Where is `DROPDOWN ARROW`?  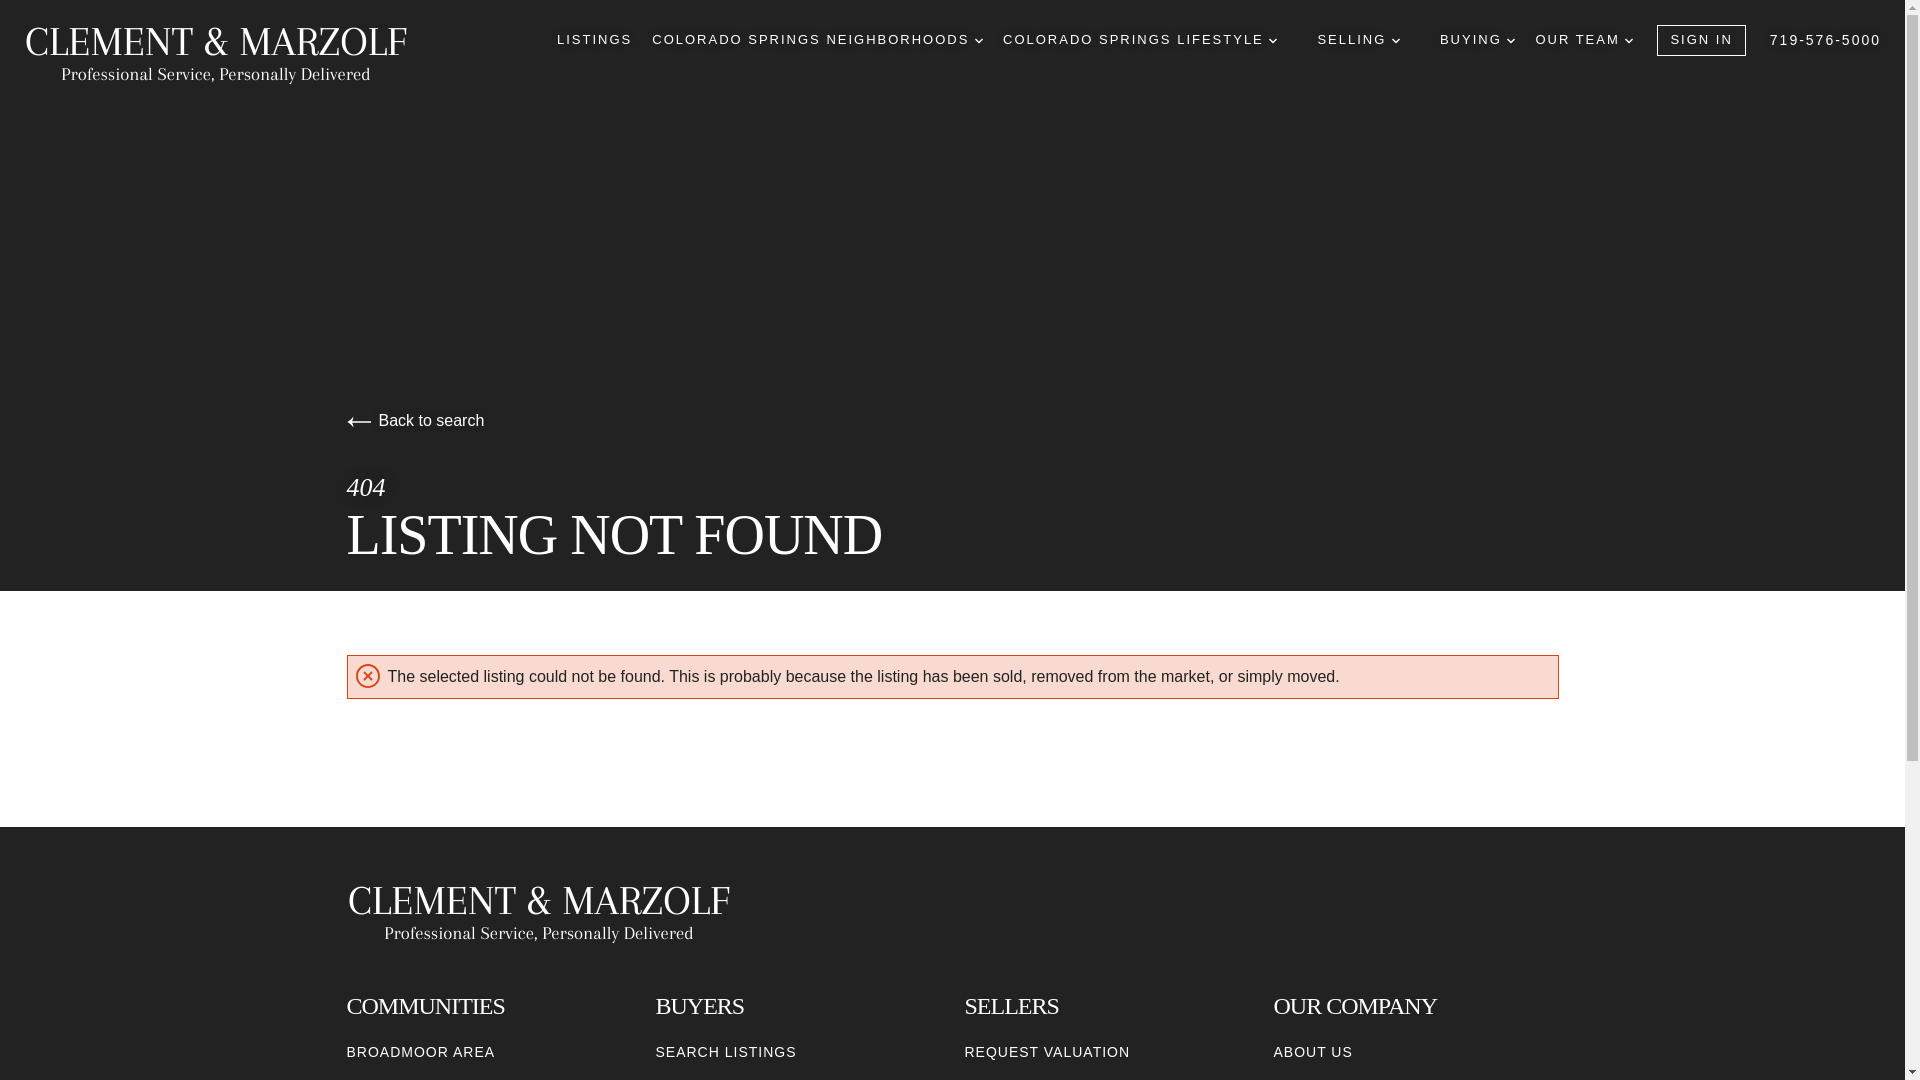
DROPDOWN ARROW is located at coordinates (1628, 40).